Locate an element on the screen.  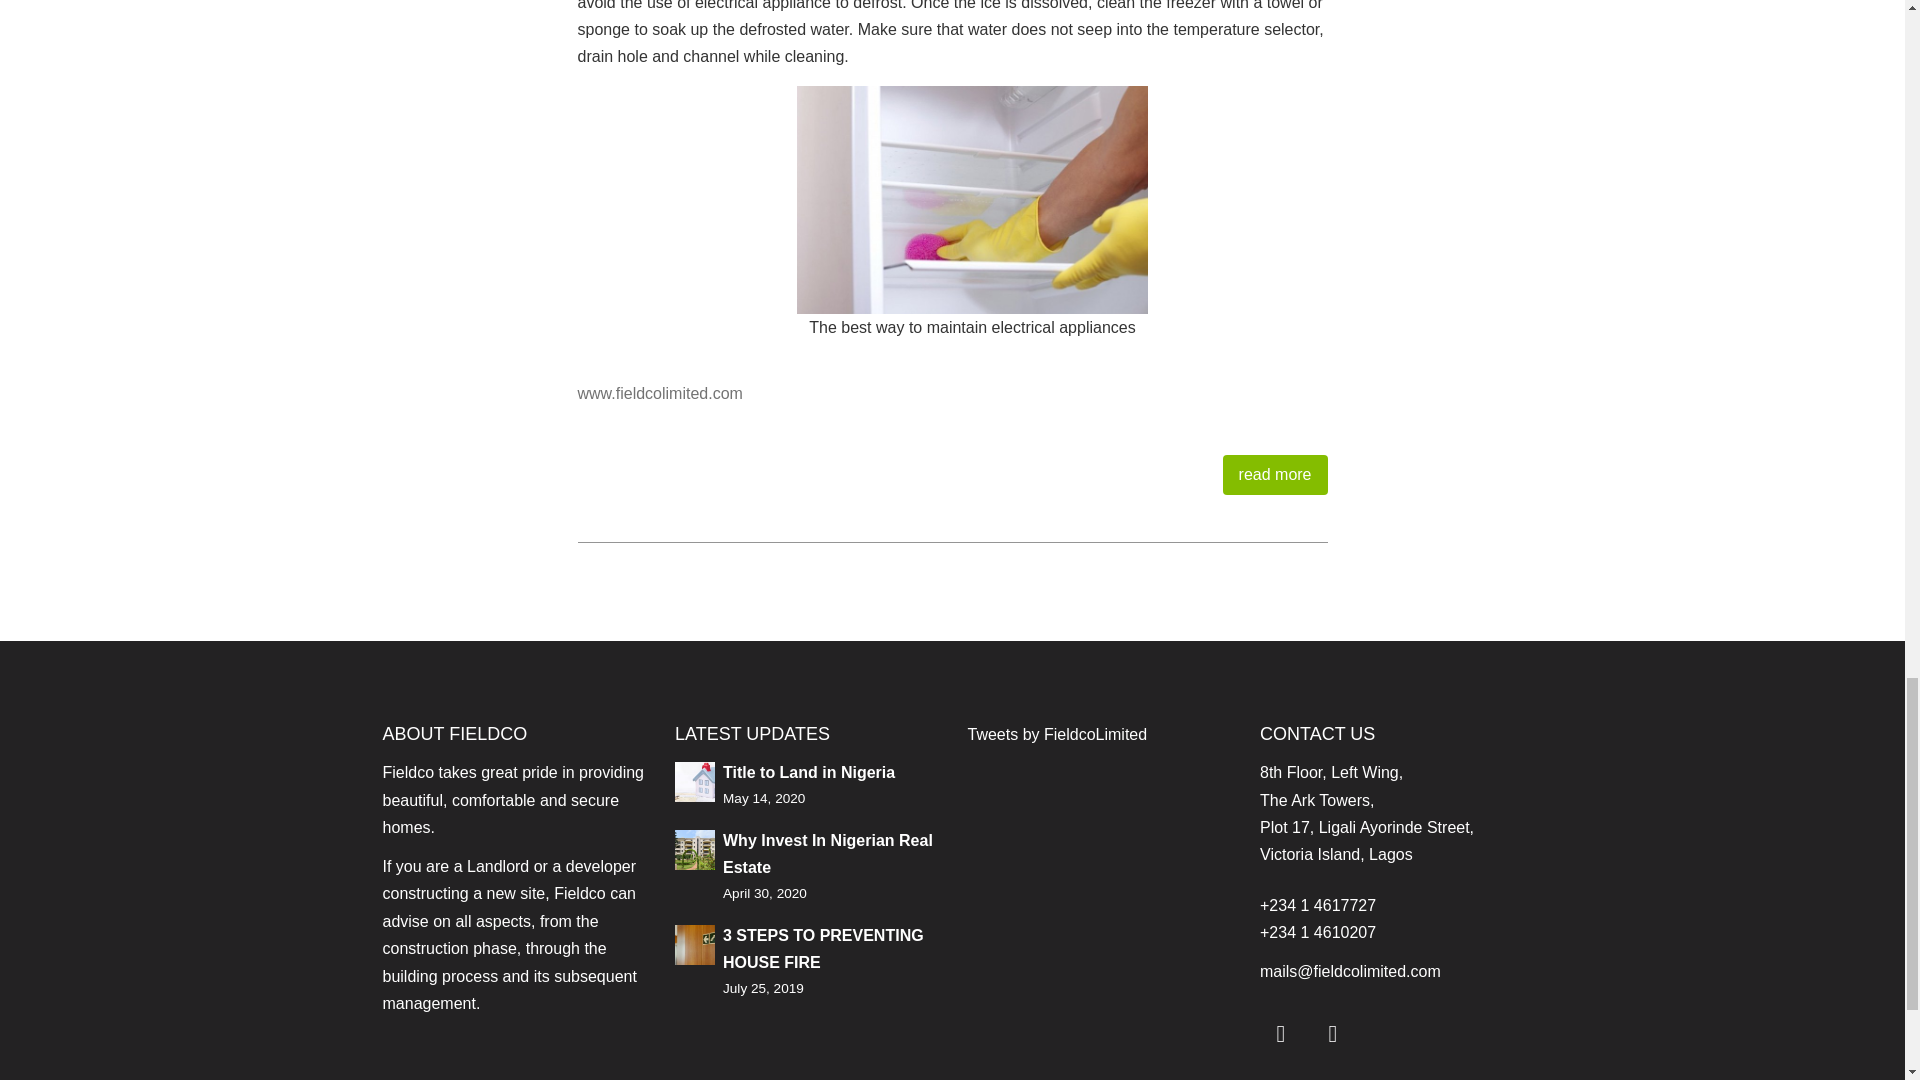
Title to Land in Nigeria is located at coordinates (694, 780).